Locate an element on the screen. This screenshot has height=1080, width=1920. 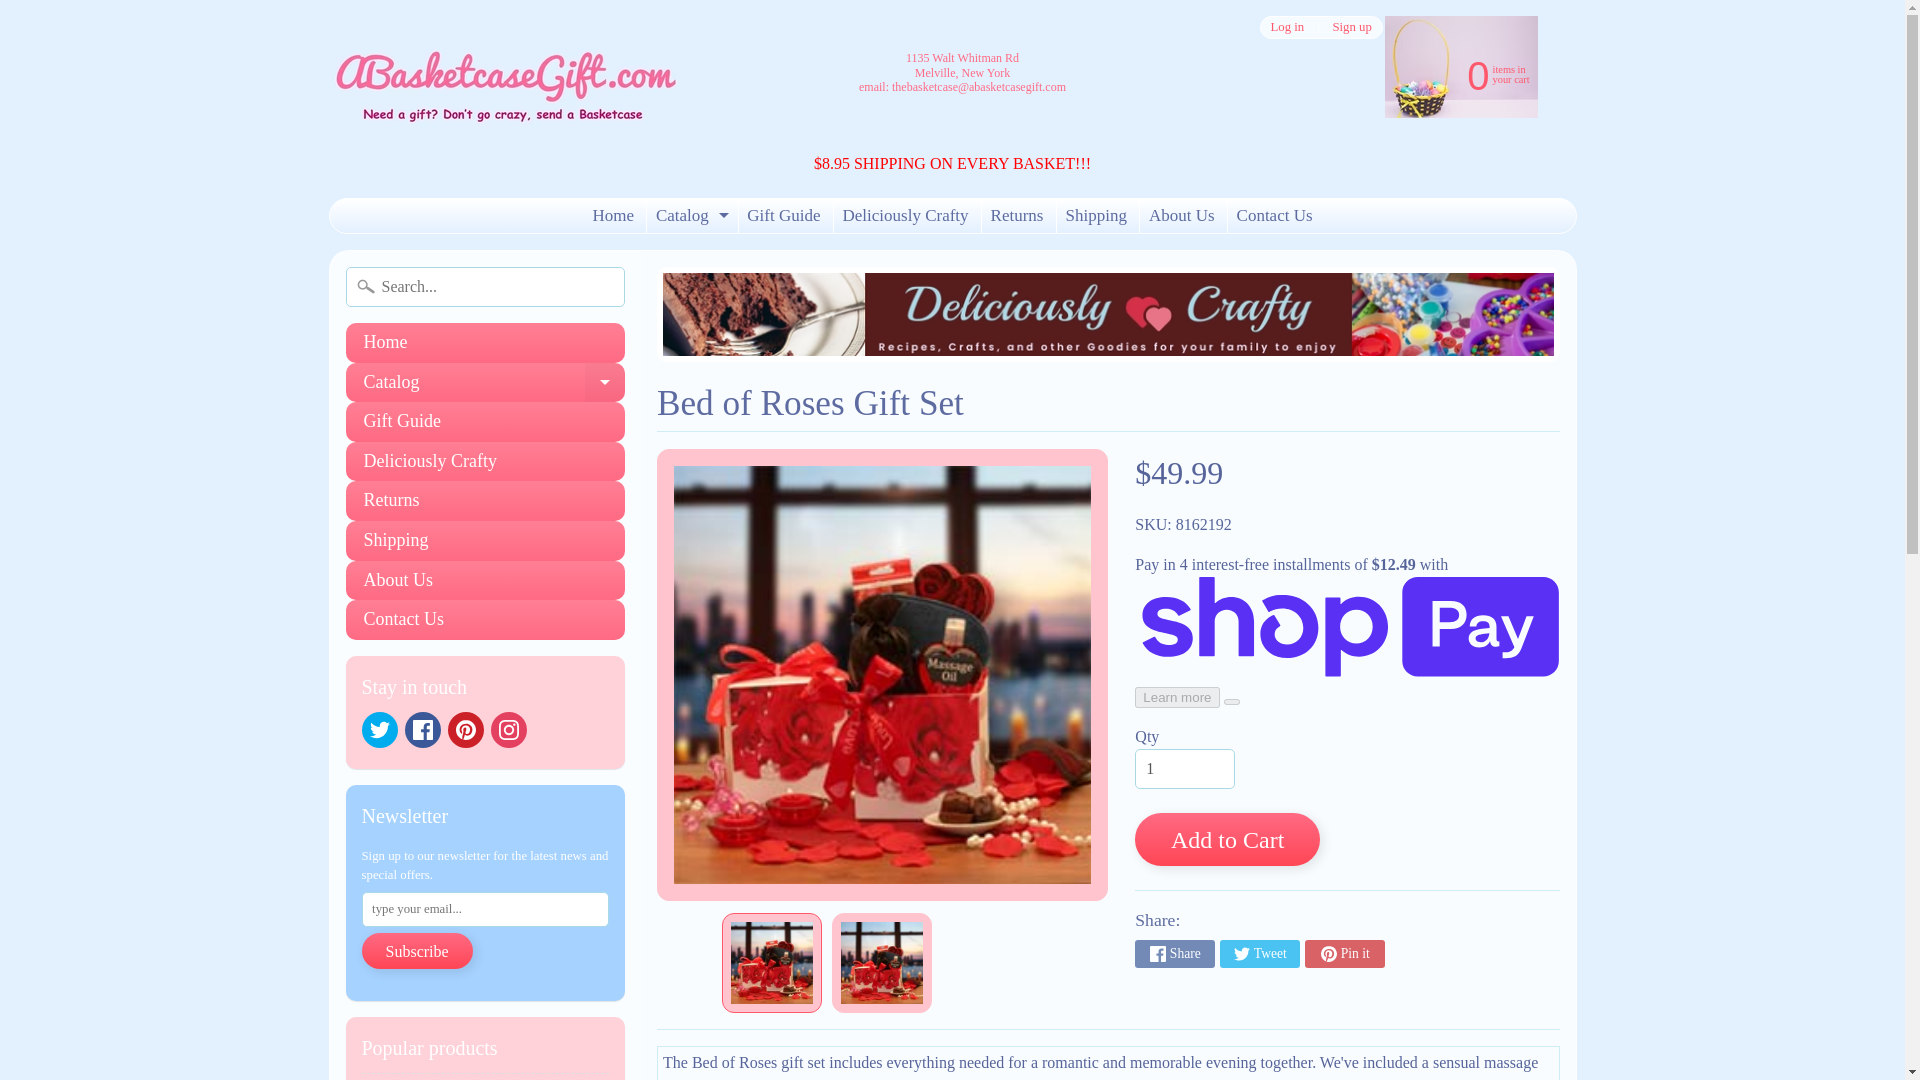
Instagram is located at coordinates (690, 216).